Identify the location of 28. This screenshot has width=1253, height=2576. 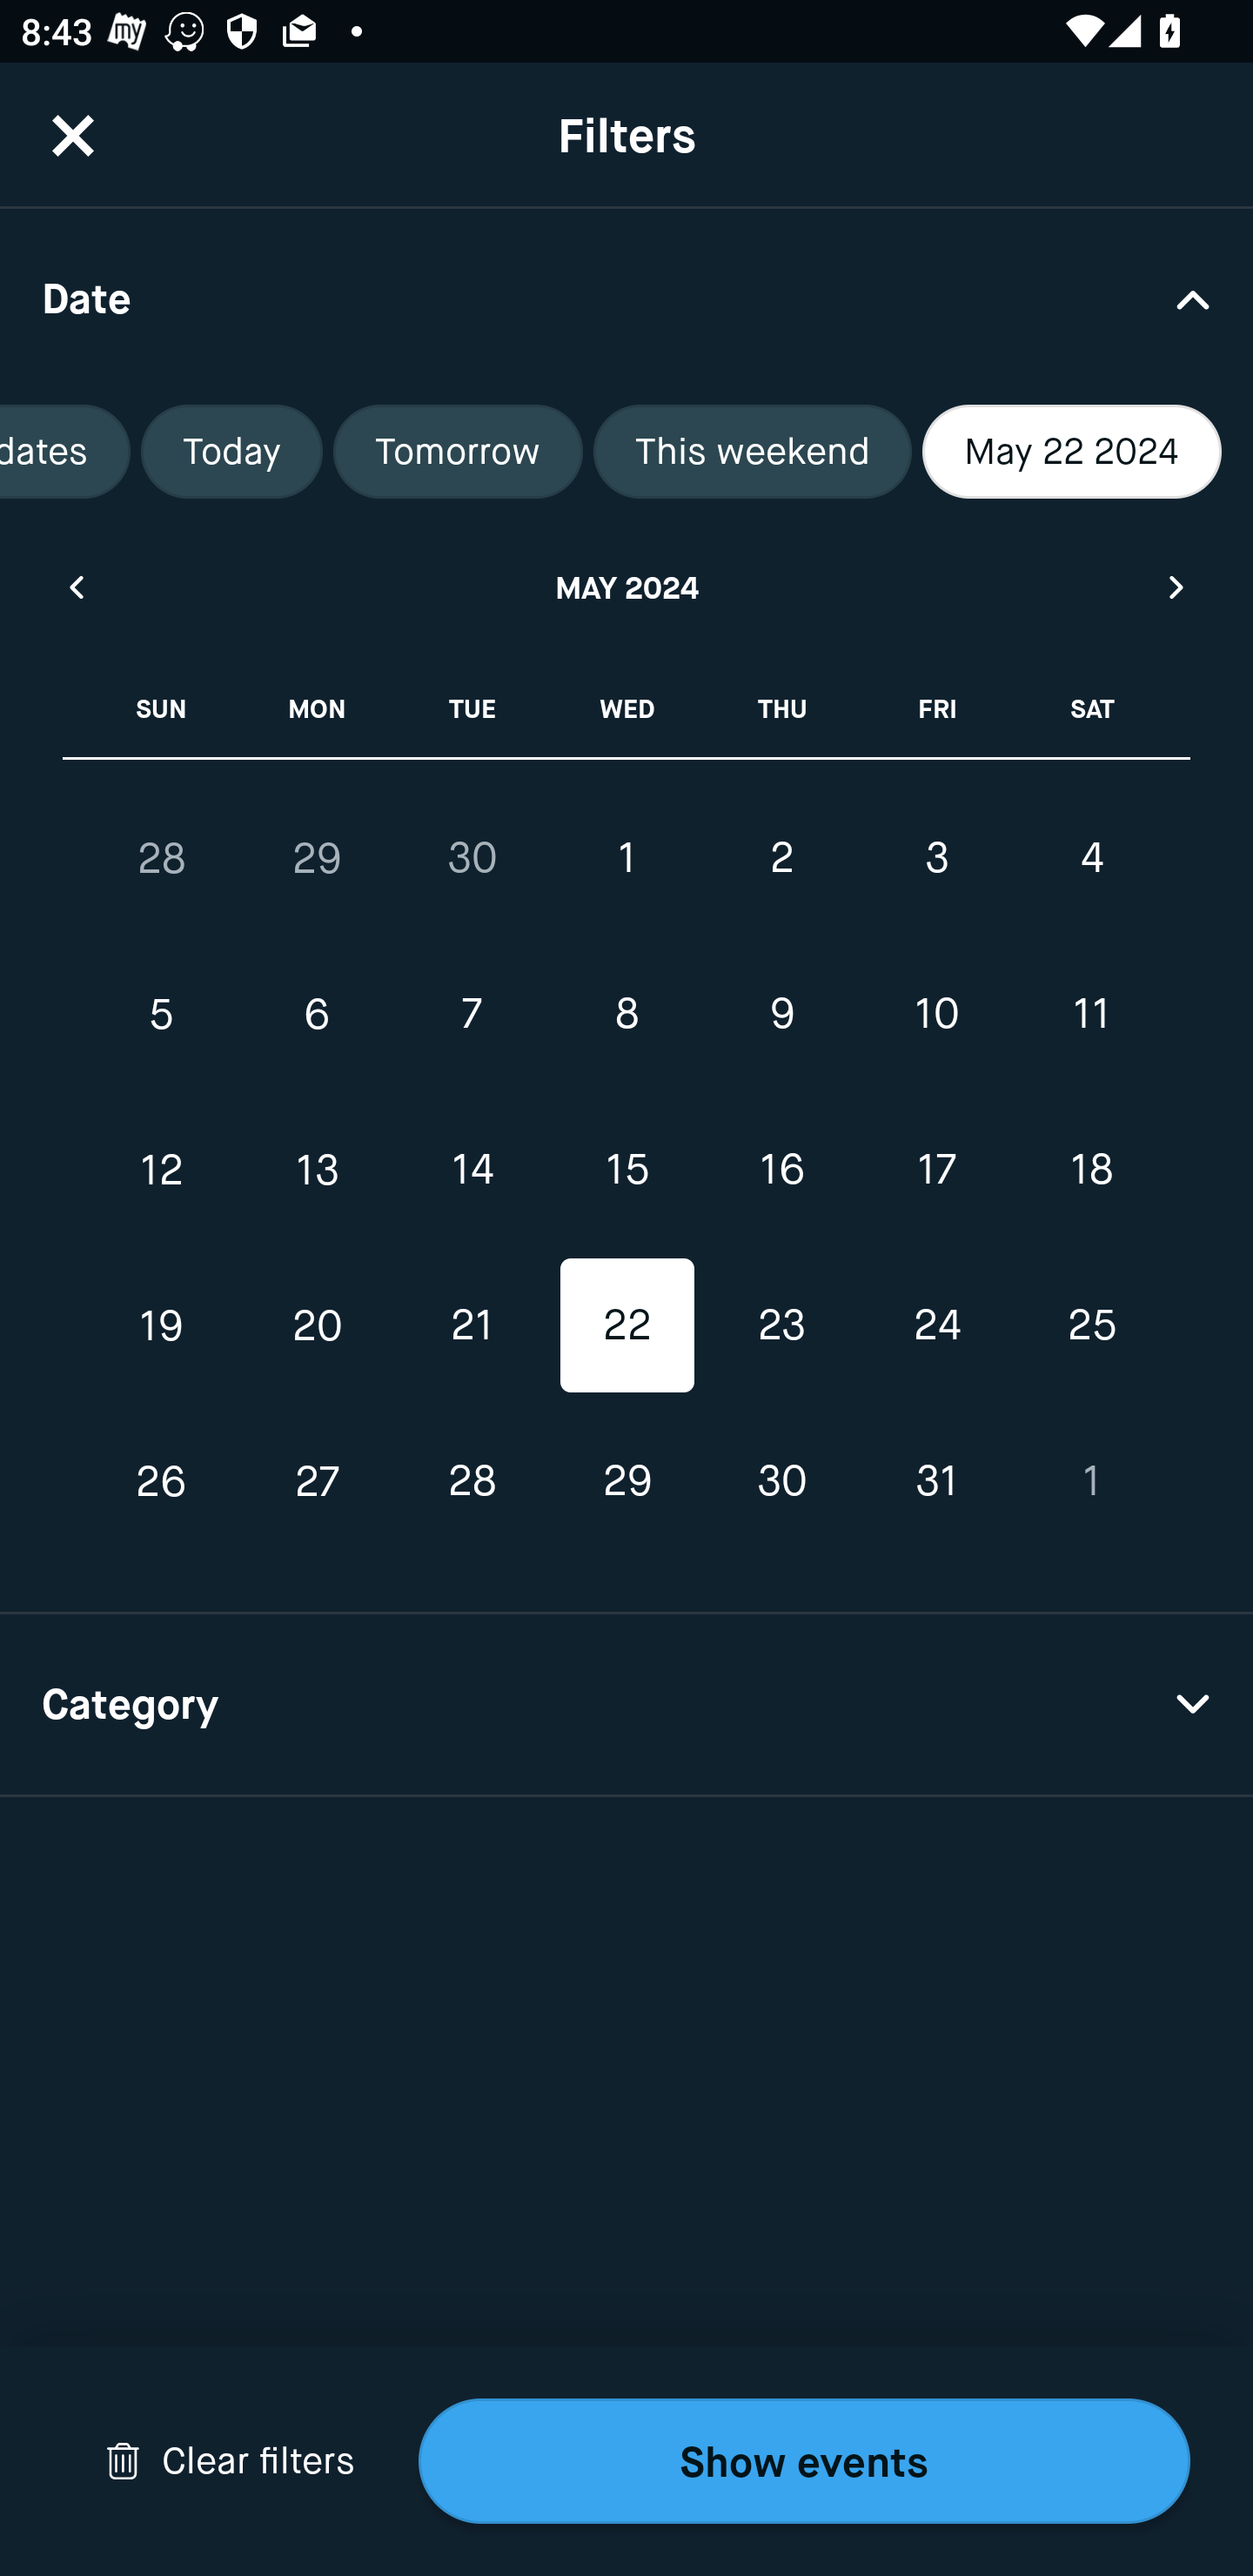
(162, 858).